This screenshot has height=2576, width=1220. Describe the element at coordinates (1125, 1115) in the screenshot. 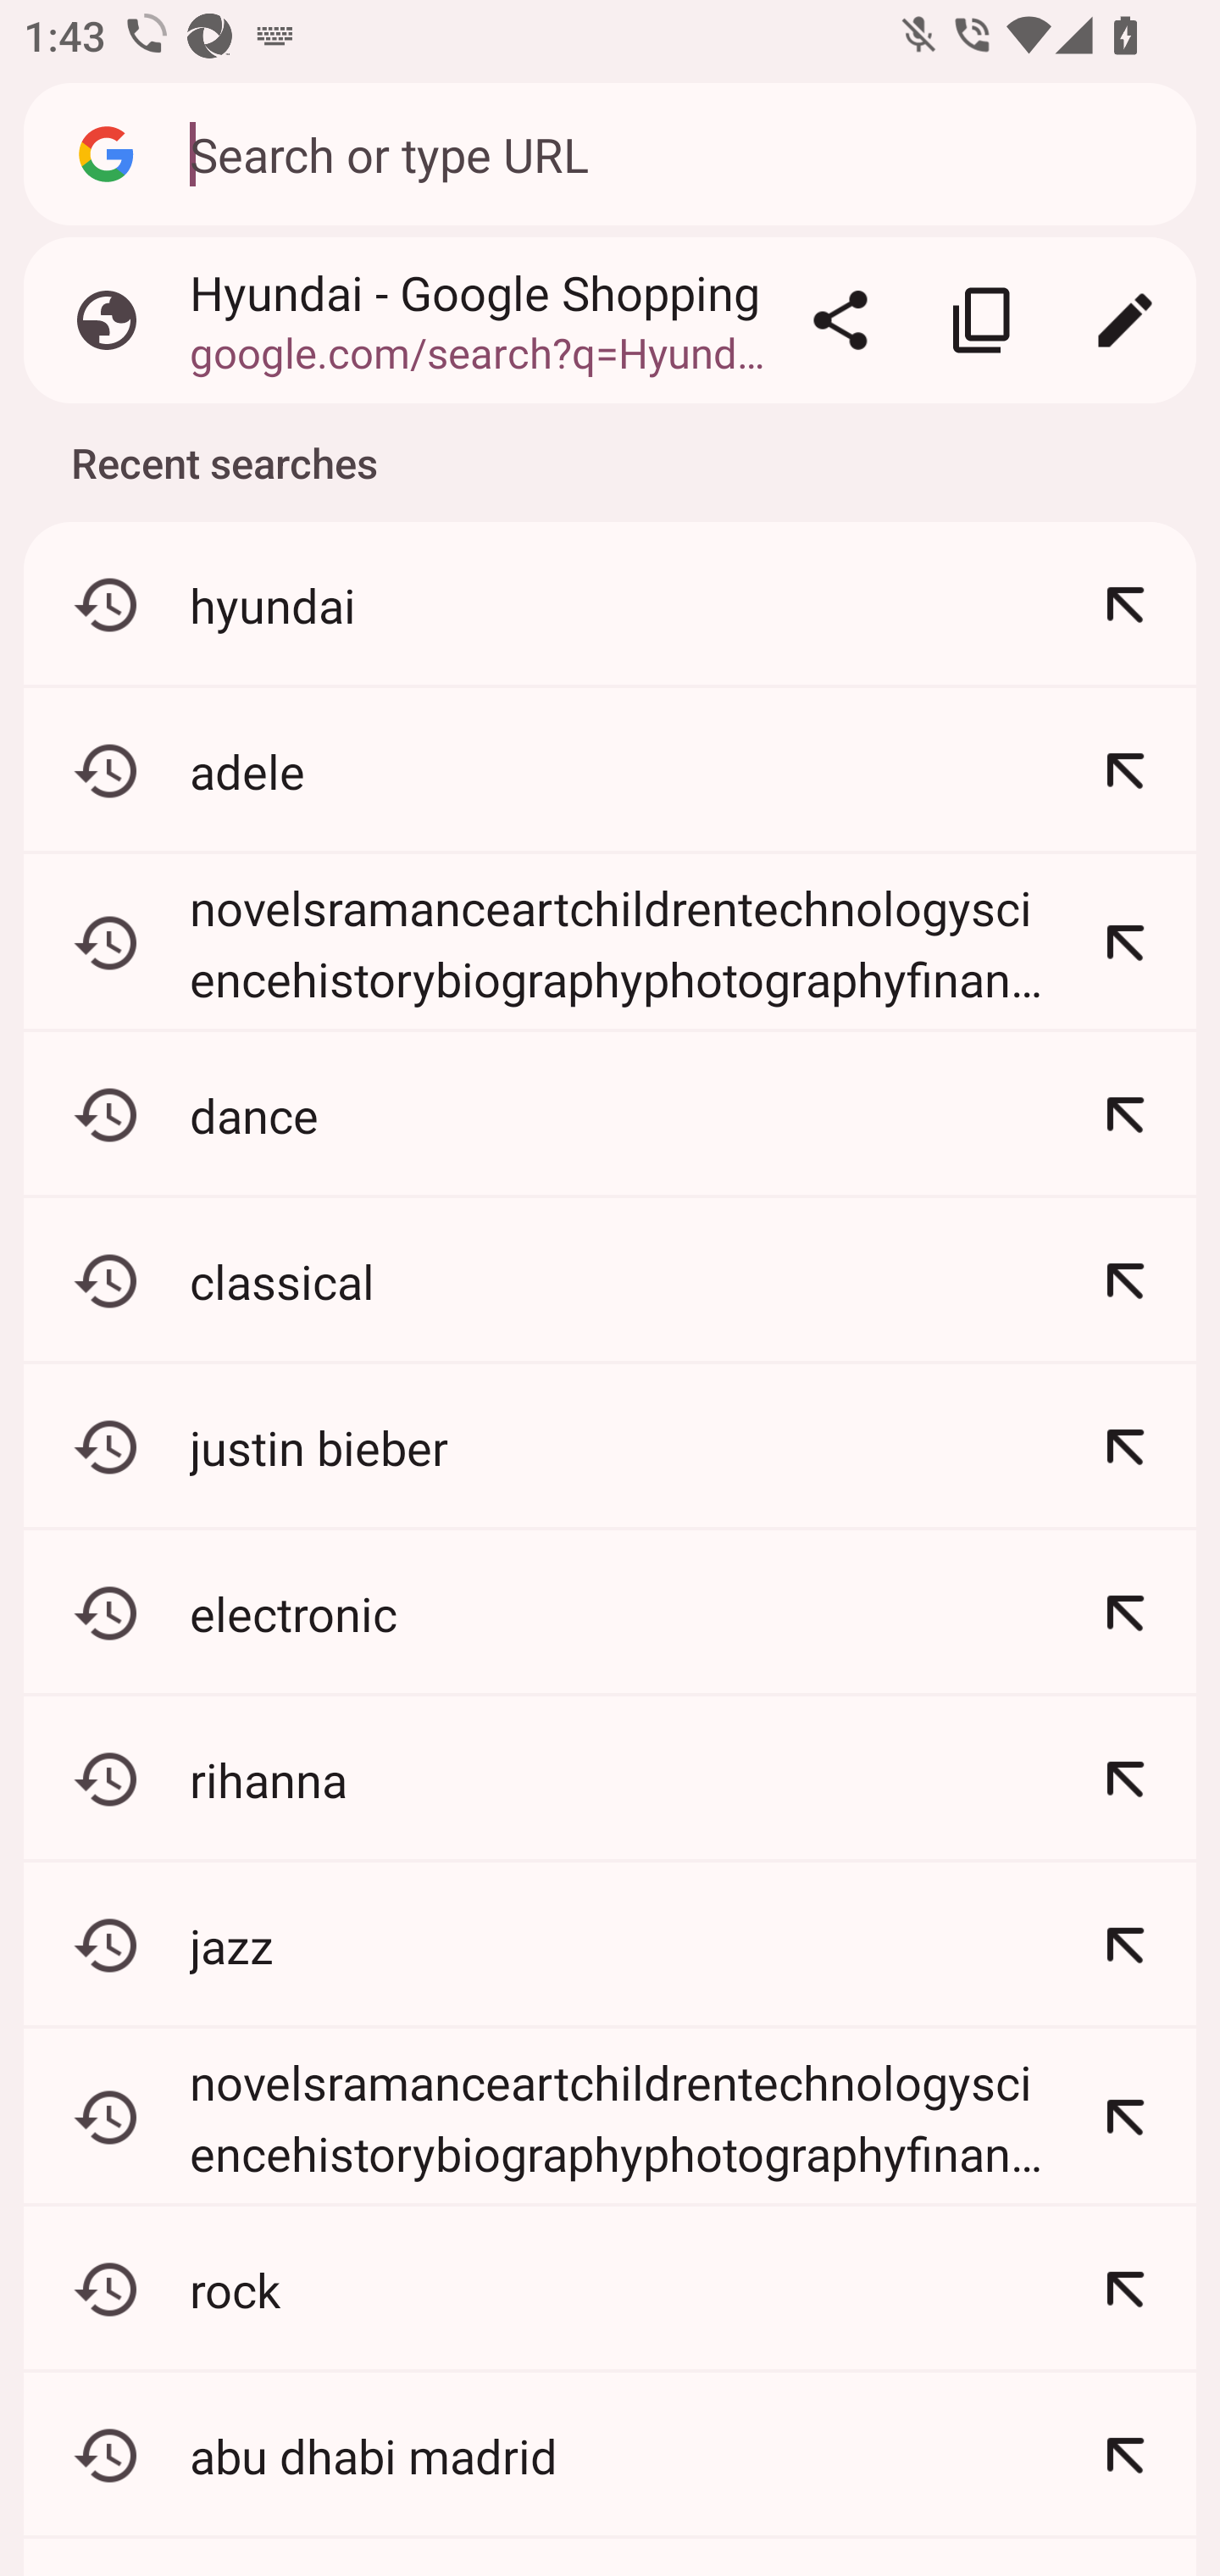

I see `Refine: dance` at that location.